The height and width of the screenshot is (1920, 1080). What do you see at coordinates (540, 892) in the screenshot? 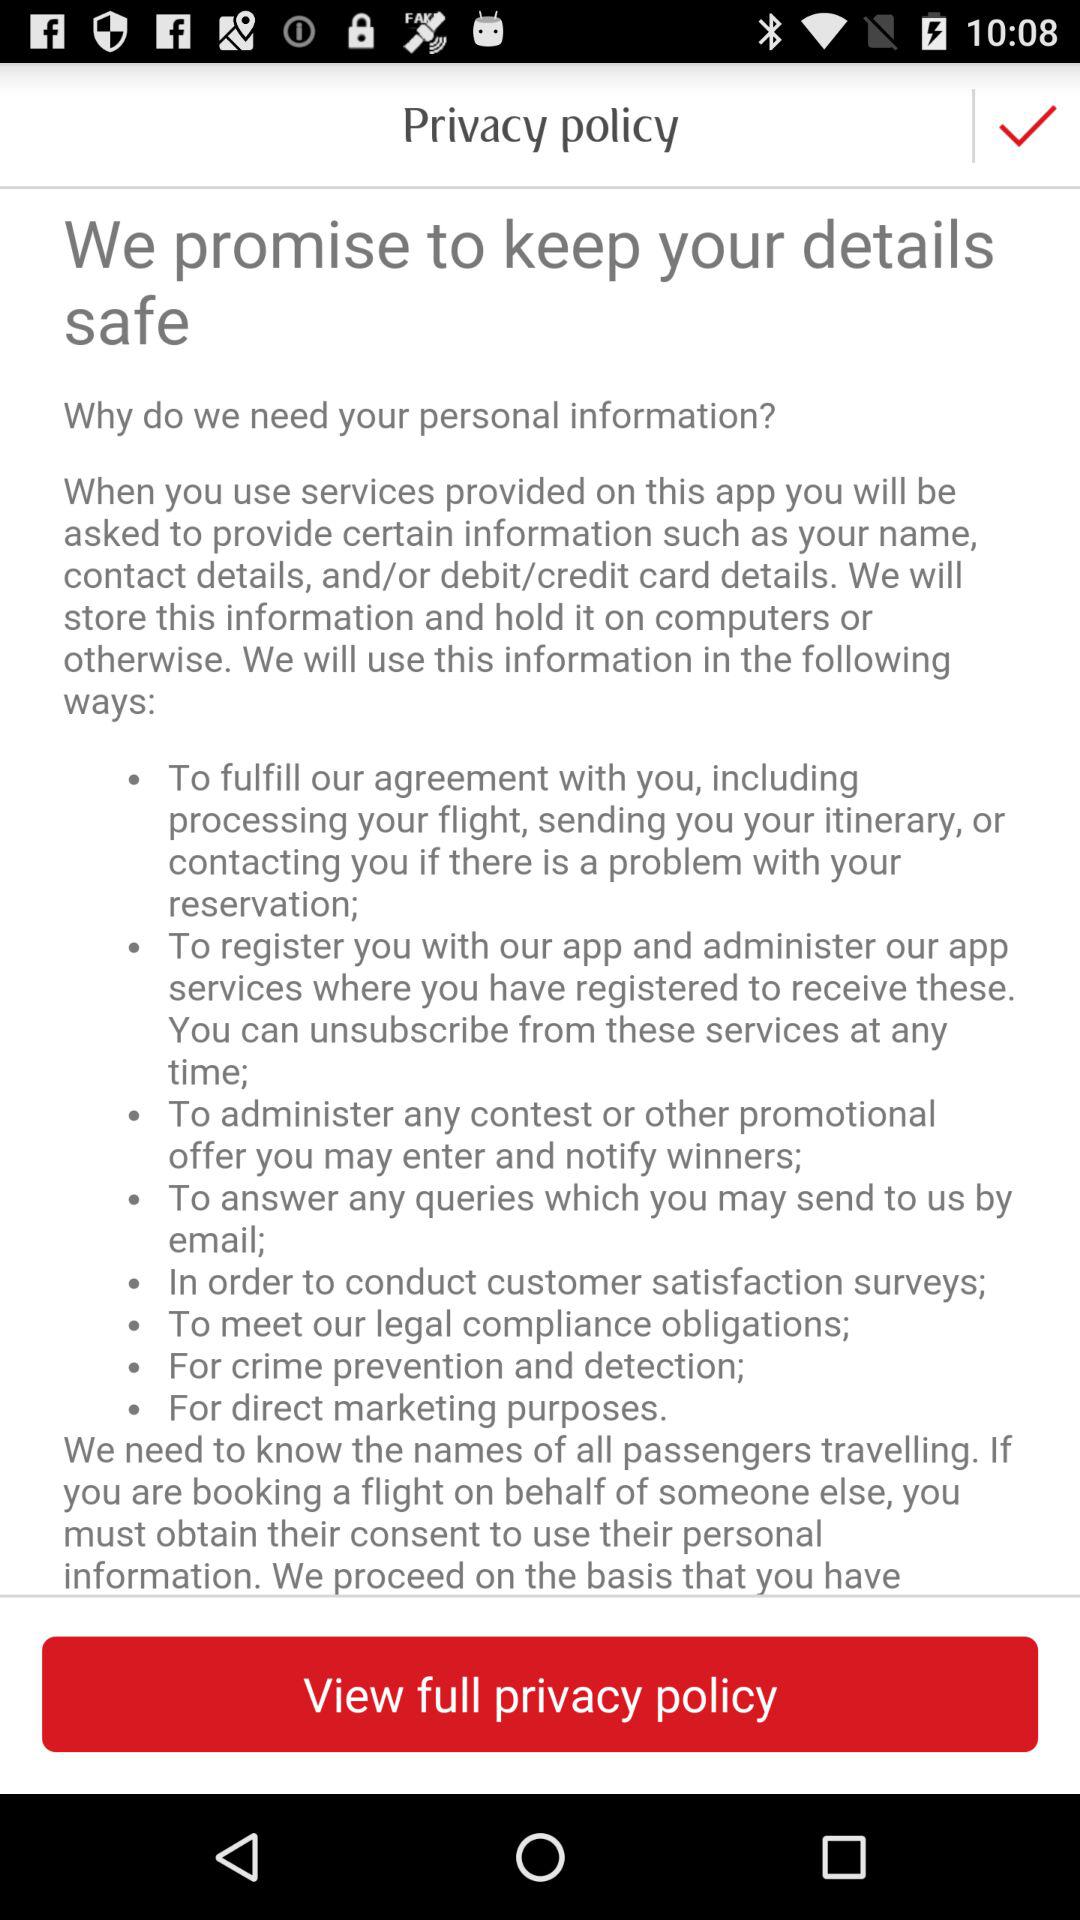
I see `read full para` at bounding box center [540, 892].